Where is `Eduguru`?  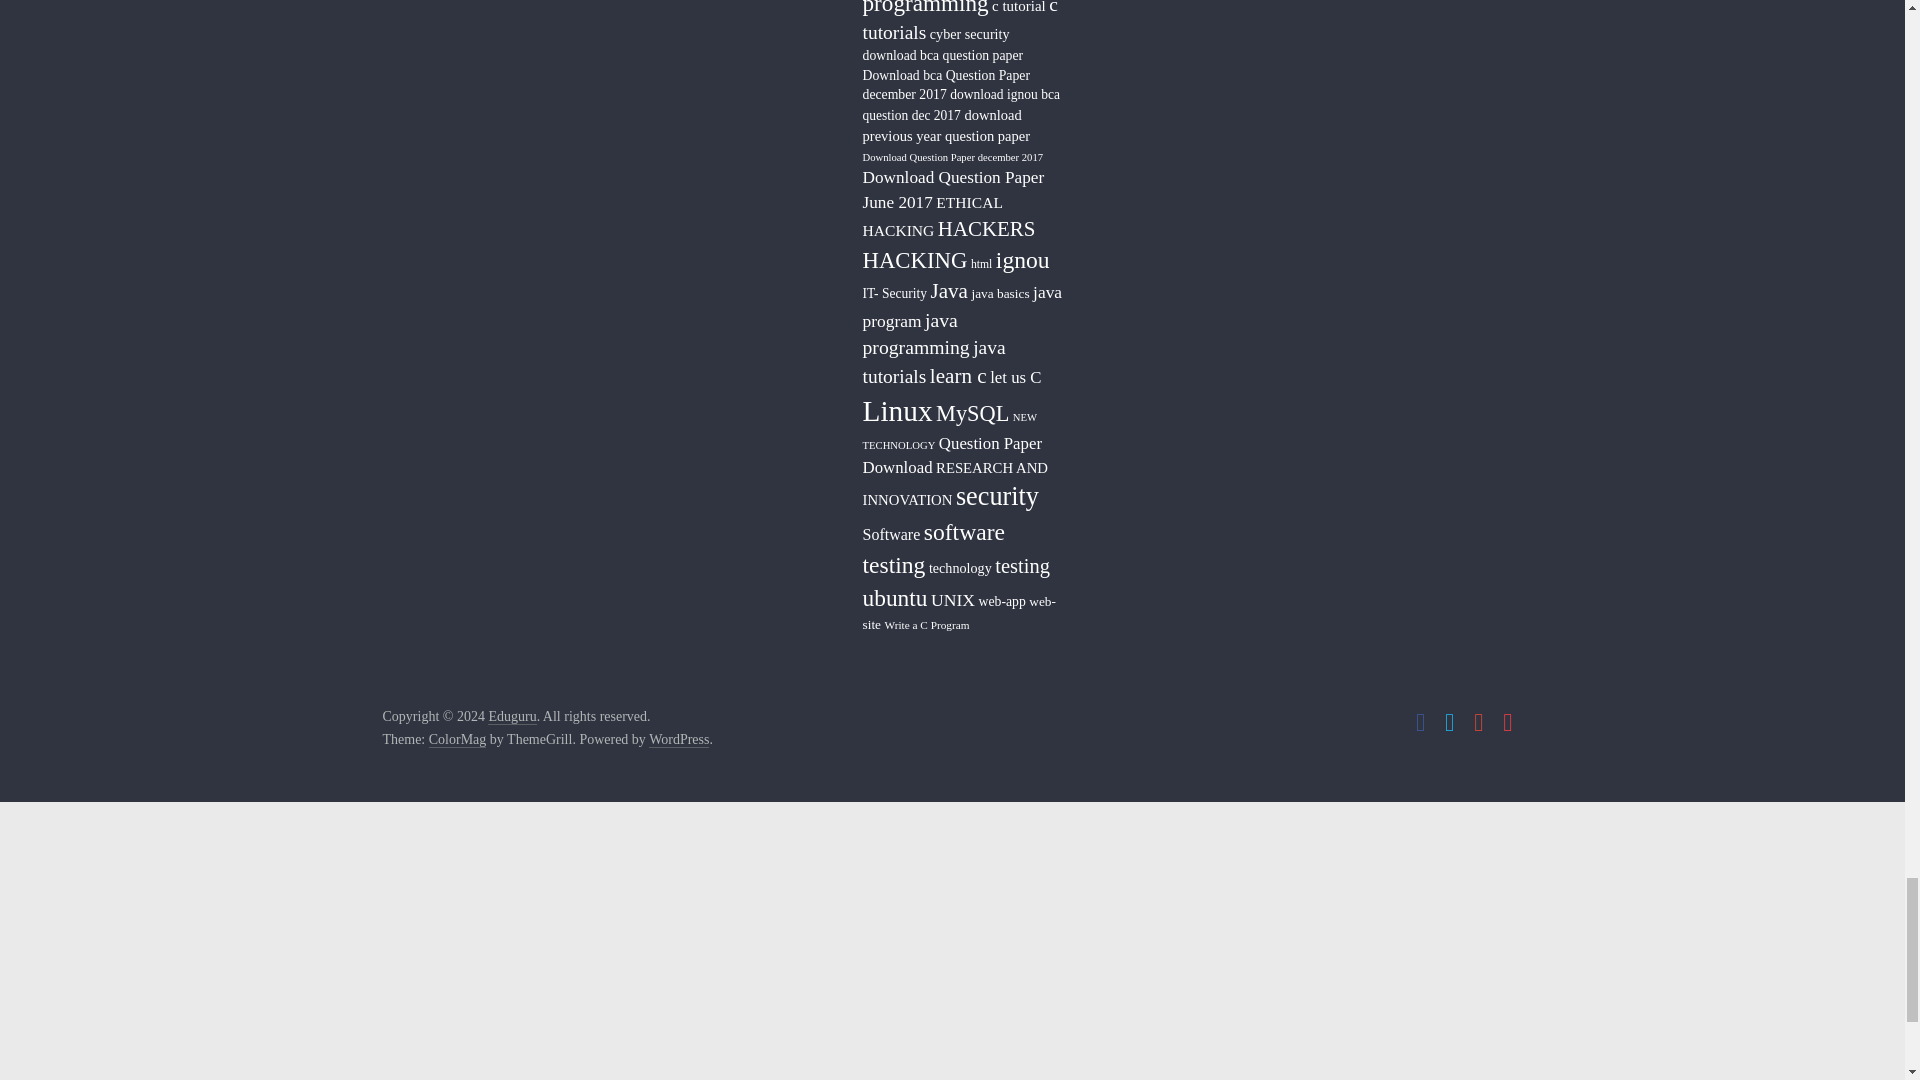 Eduguru is located at coordinates (511, 716).